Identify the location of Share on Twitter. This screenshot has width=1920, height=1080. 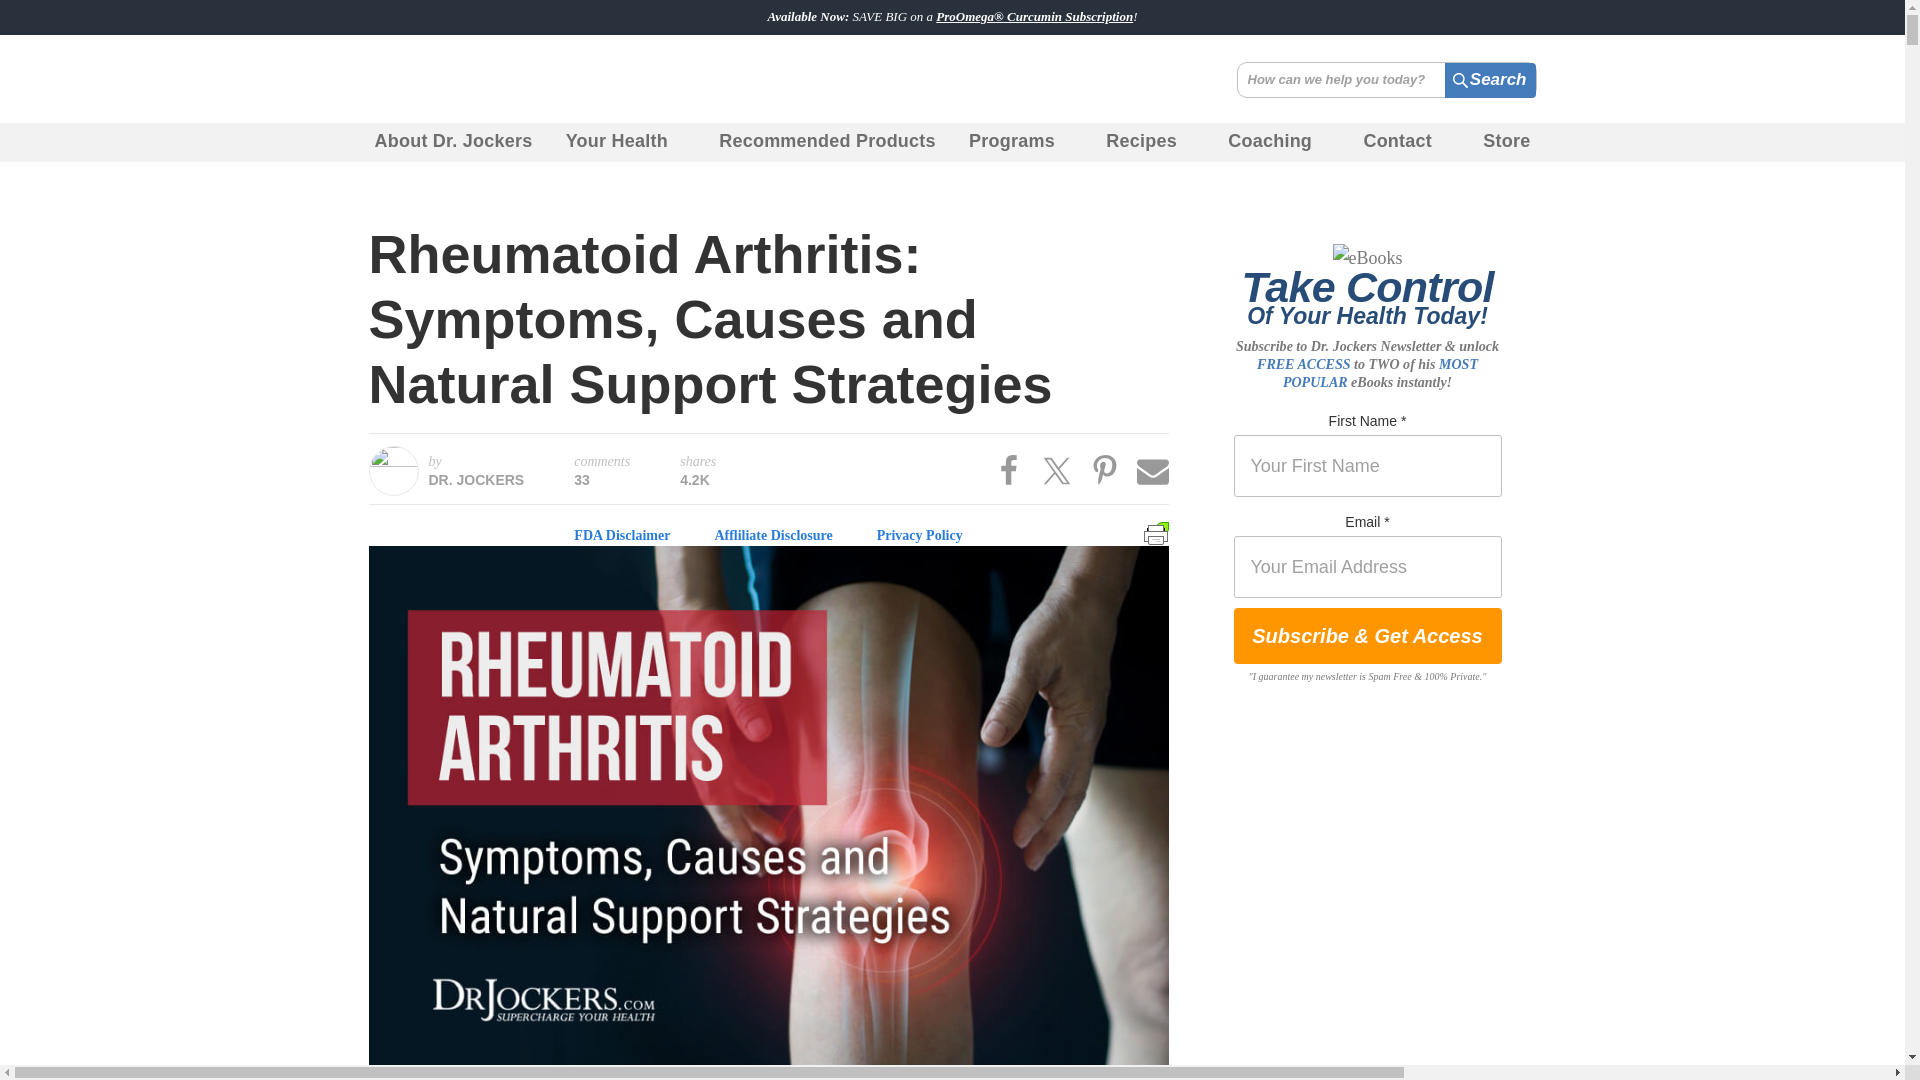
(1056, 470).